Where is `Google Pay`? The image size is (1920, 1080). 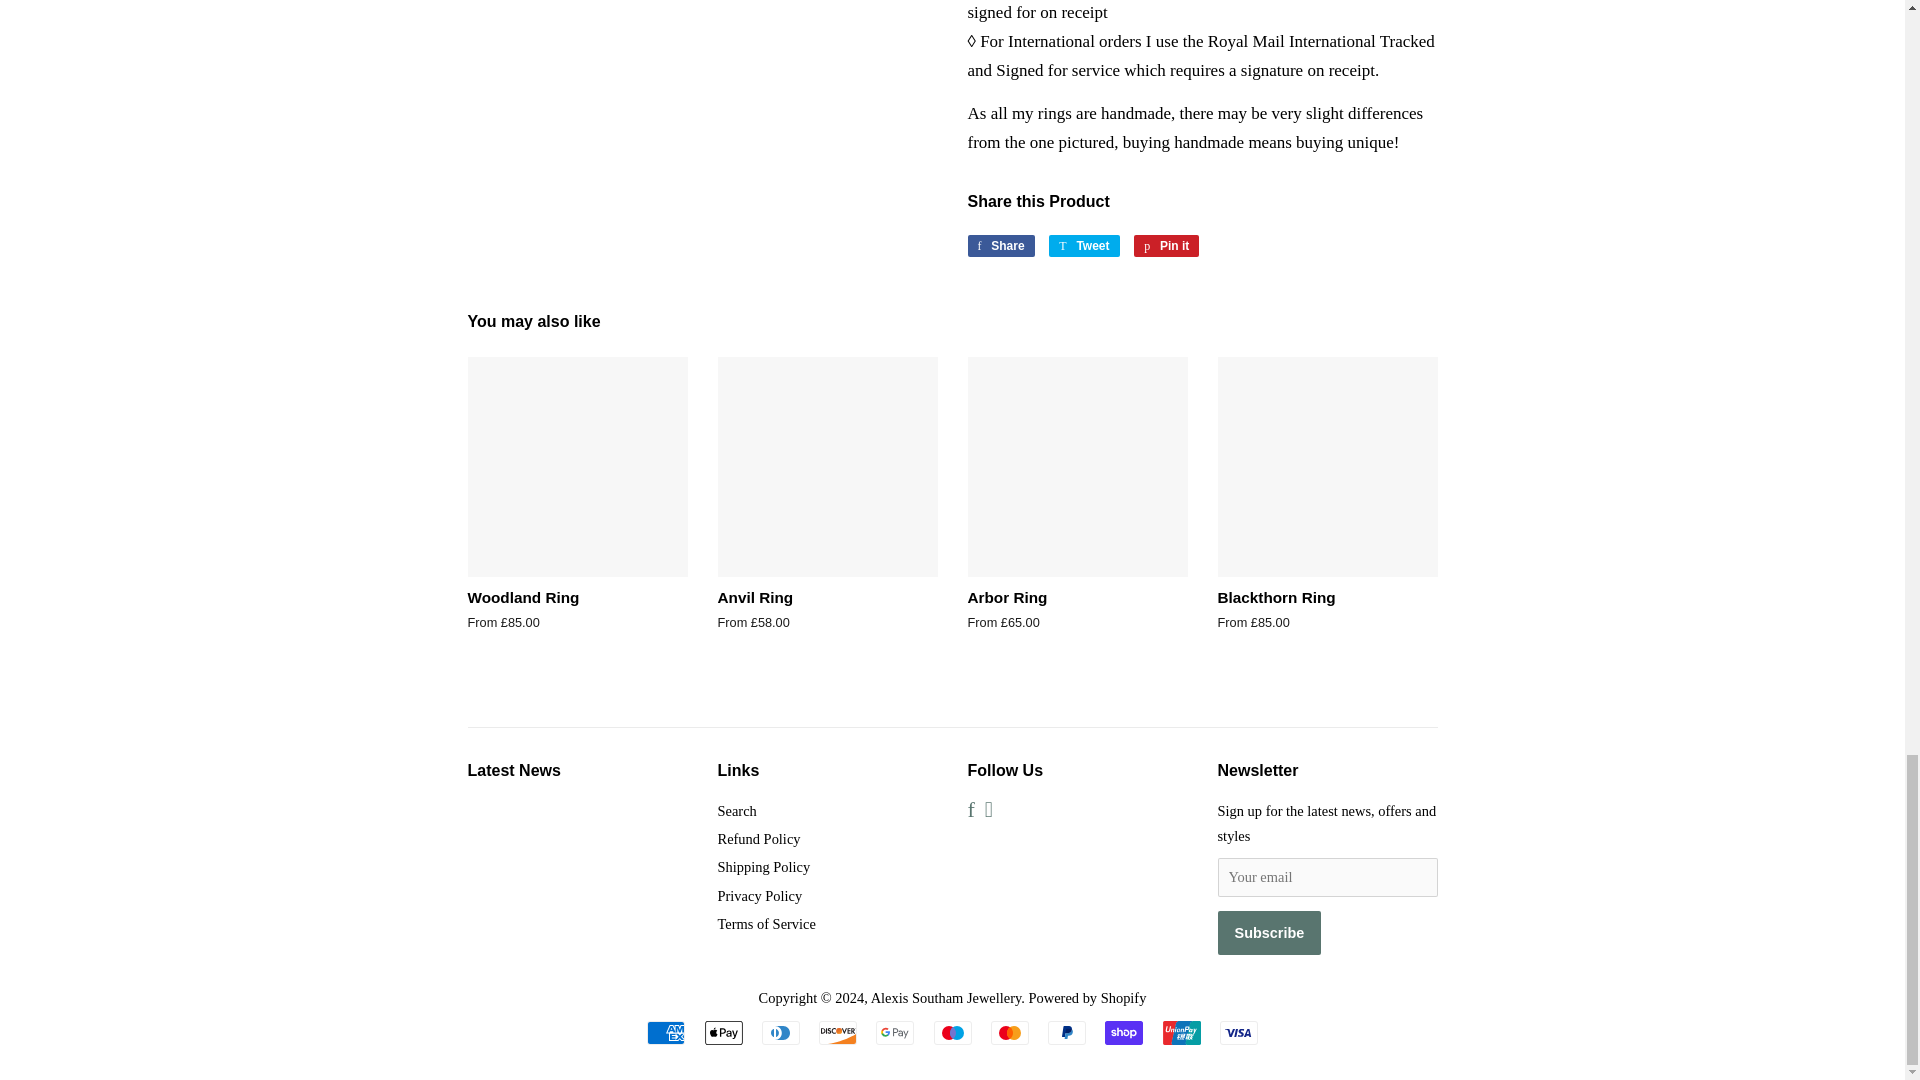
Google Pay is located at coordinates (894, 1032).